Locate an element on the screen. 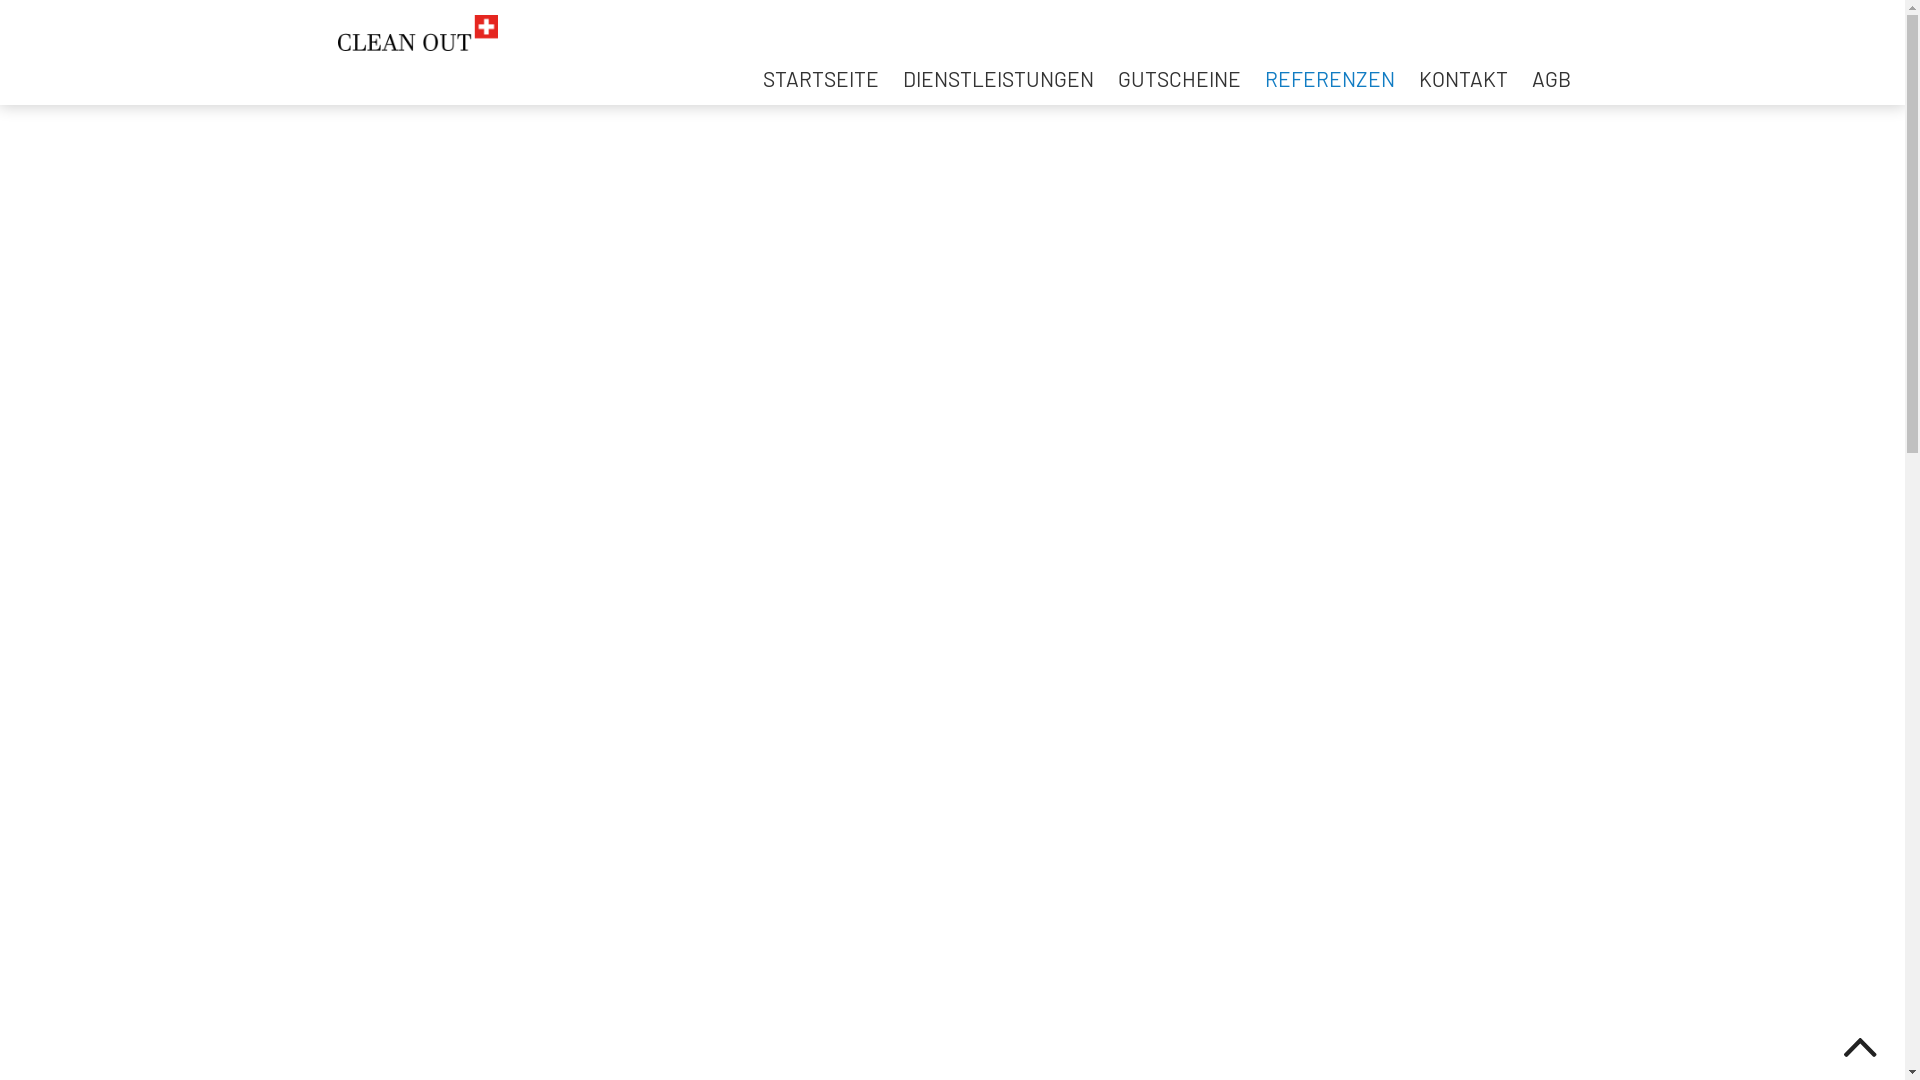 The image size is (1920, 1080). DIENSTLEISTUNGEN is located at coordinates (998, 78).